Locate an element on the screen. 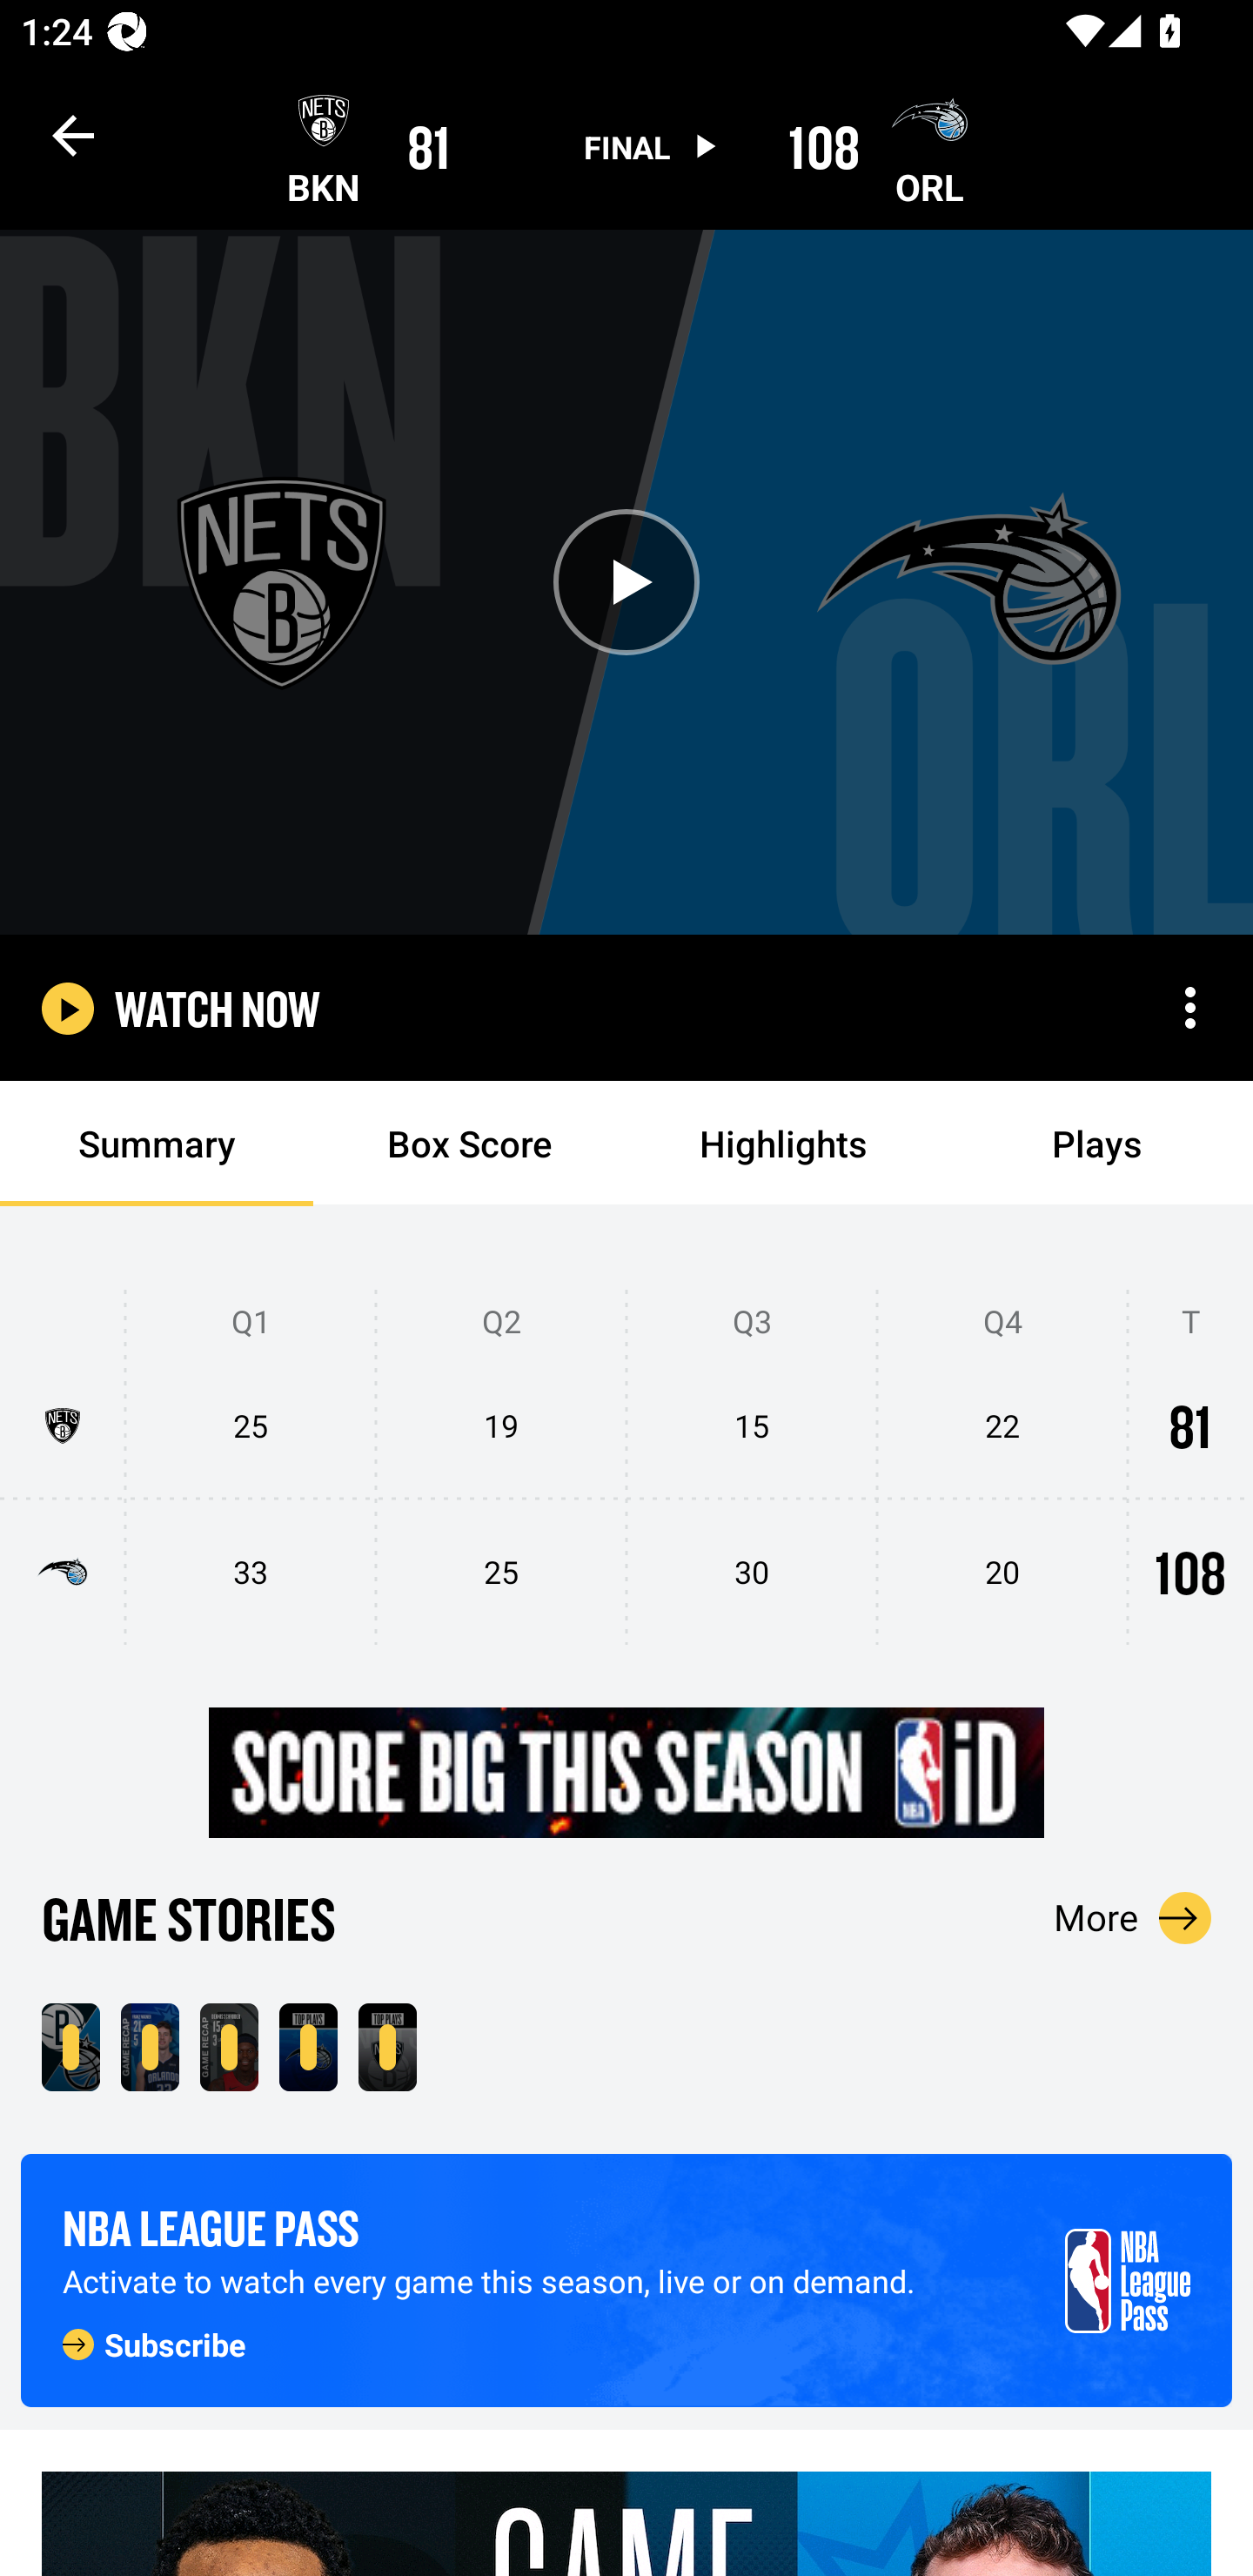 The image size is (1253, 2576). Plays is located at coordinates (1096, 1144).